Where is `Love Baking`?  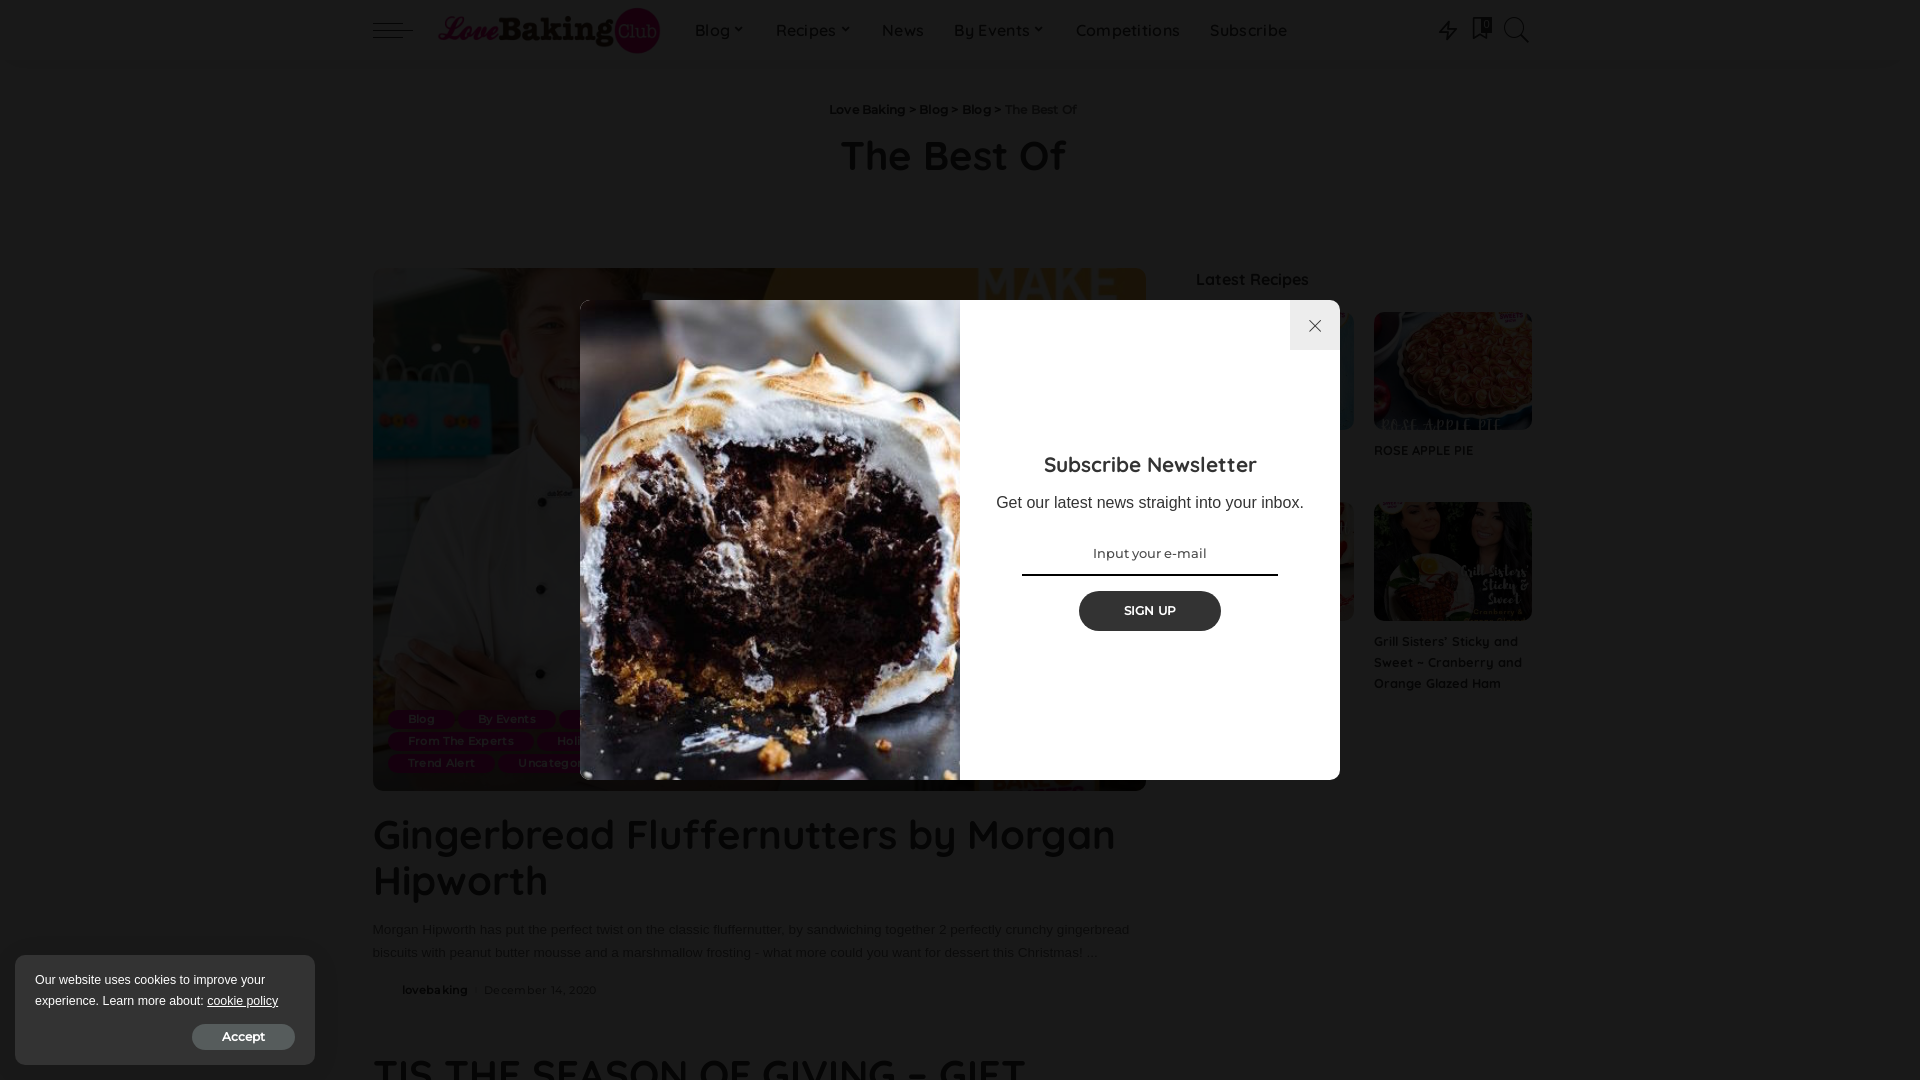
Love Baking is located at coordinates (868, 110).